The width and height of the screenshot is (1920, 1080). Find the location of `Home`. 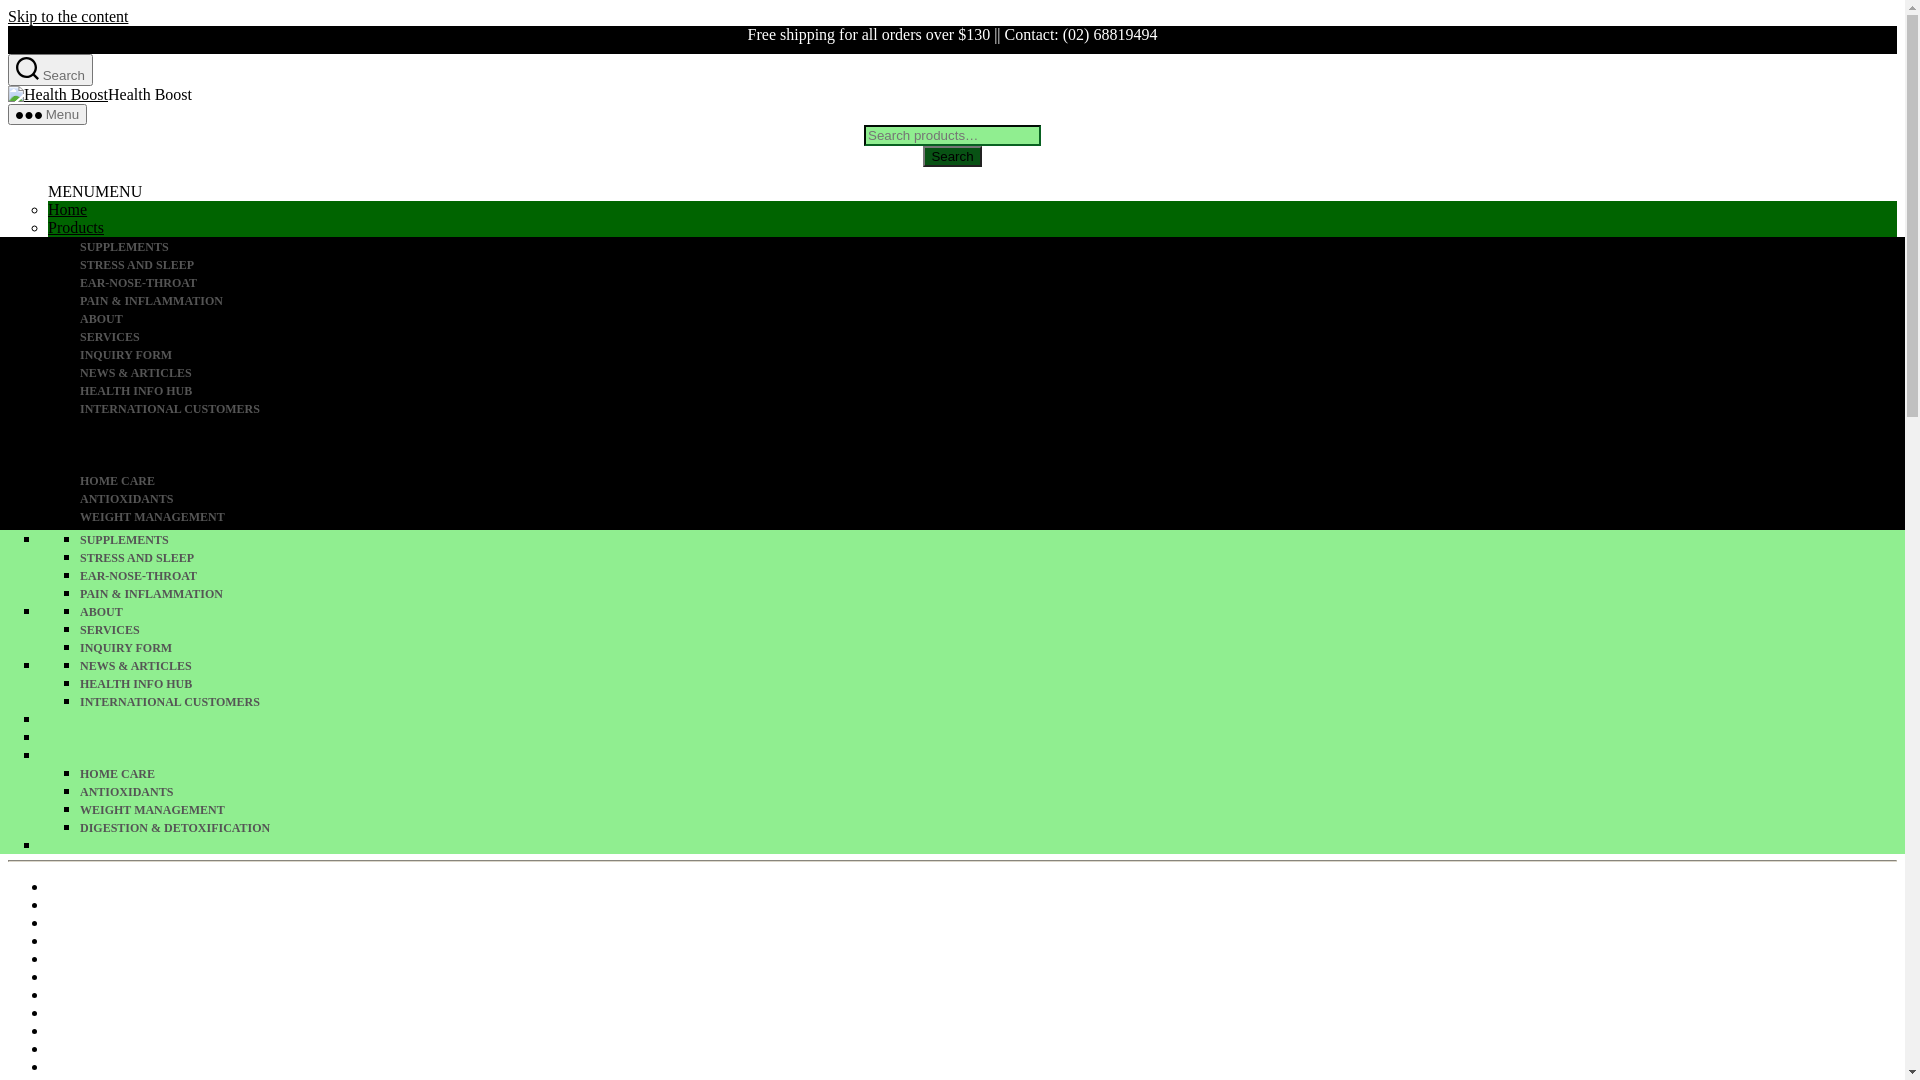

Home is located at coordinates (68, 502).